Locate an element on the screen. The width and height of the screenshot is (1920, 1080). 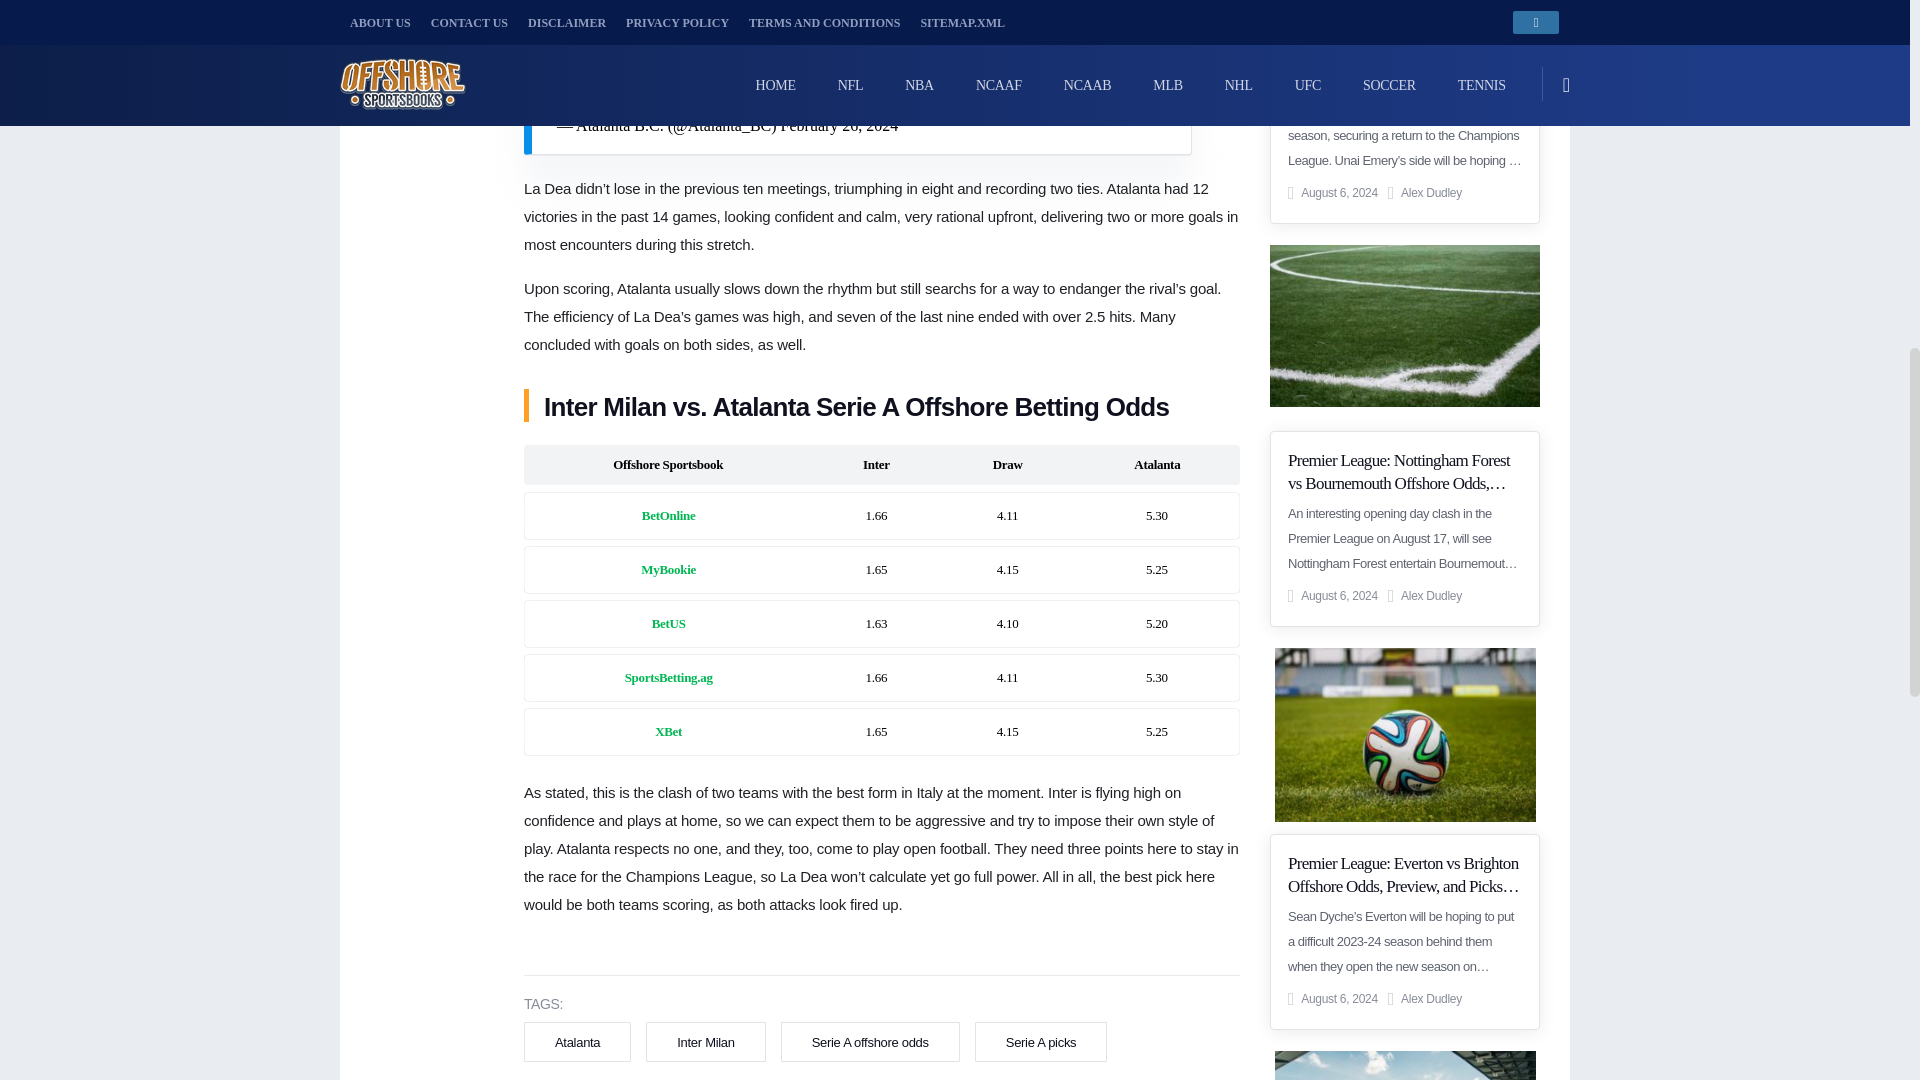
MyBookie is located at coordinates (668, 570).